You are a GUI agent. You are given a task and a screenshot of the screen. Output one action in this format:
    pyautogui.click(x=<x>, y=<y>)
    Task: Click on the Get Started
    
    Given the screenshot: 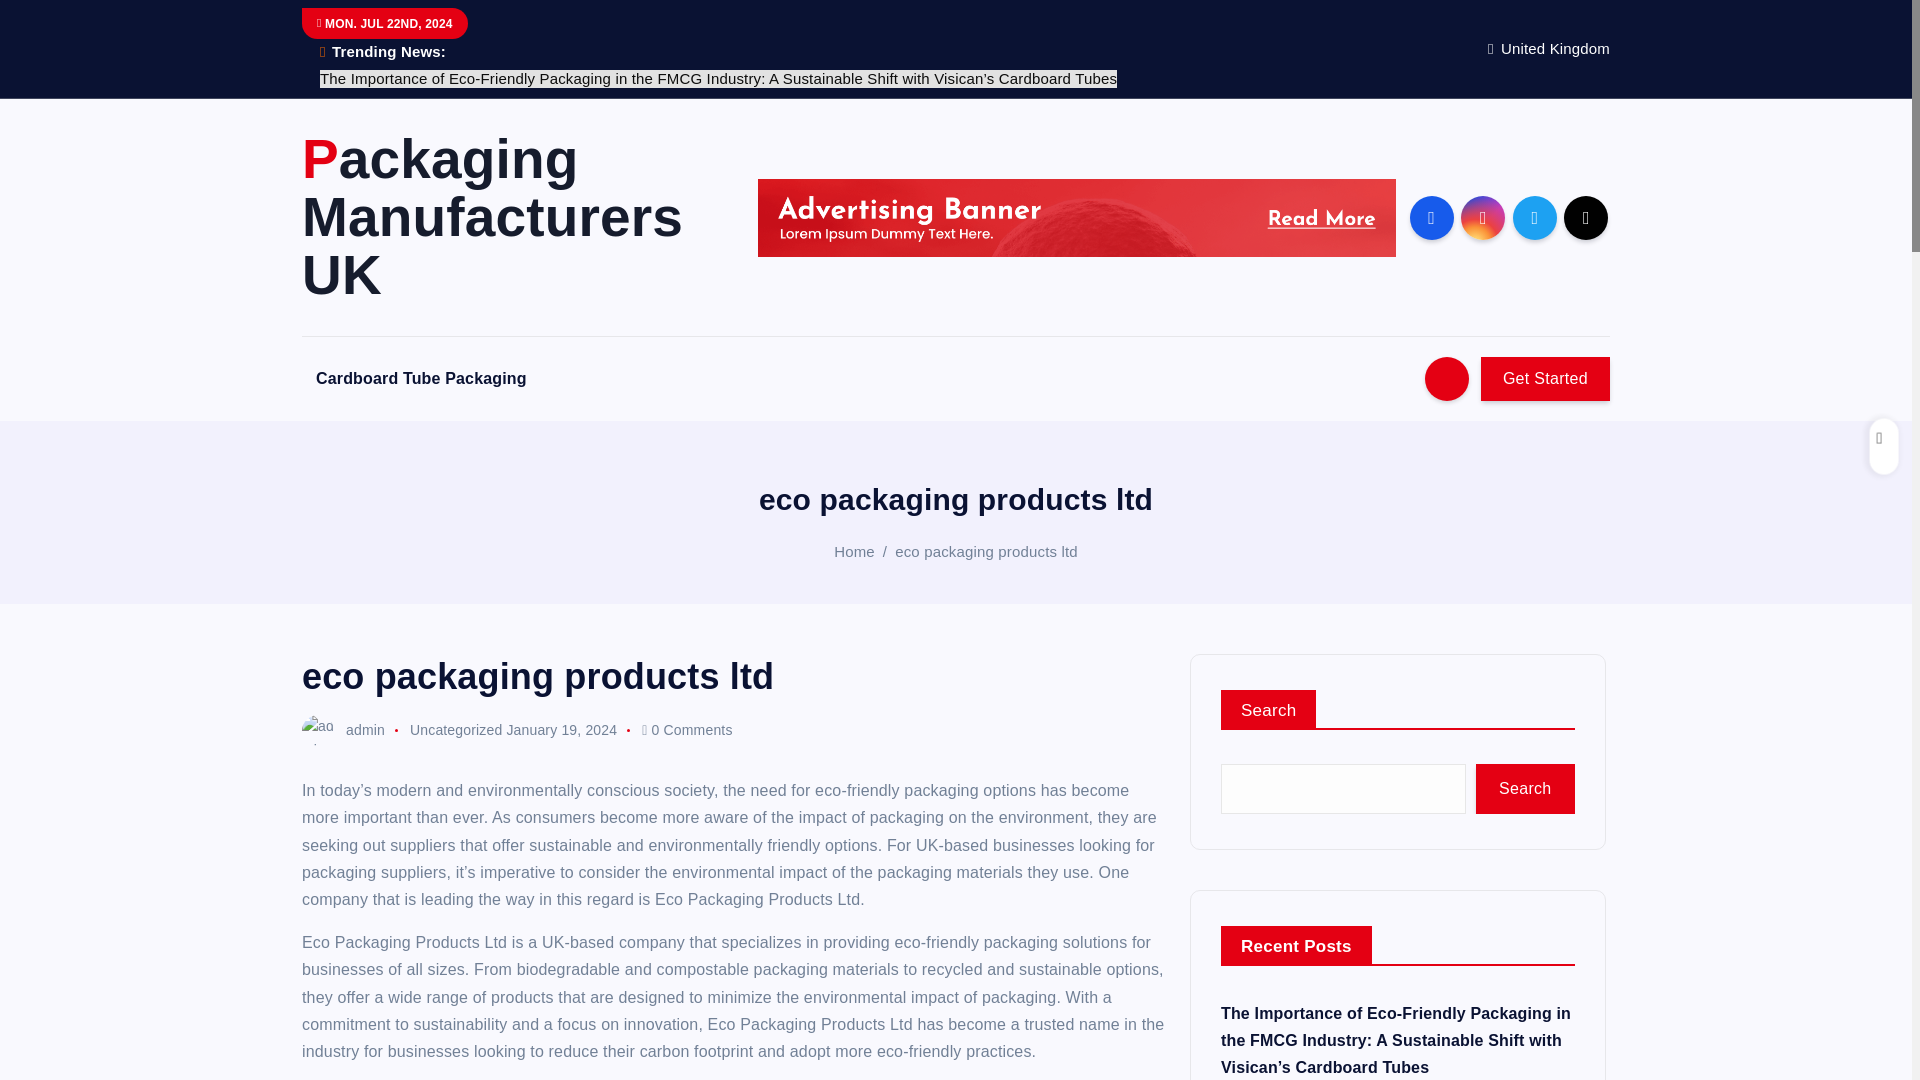 What is the action you would take?
    pyautogui.click(x=1545, y=378)
    